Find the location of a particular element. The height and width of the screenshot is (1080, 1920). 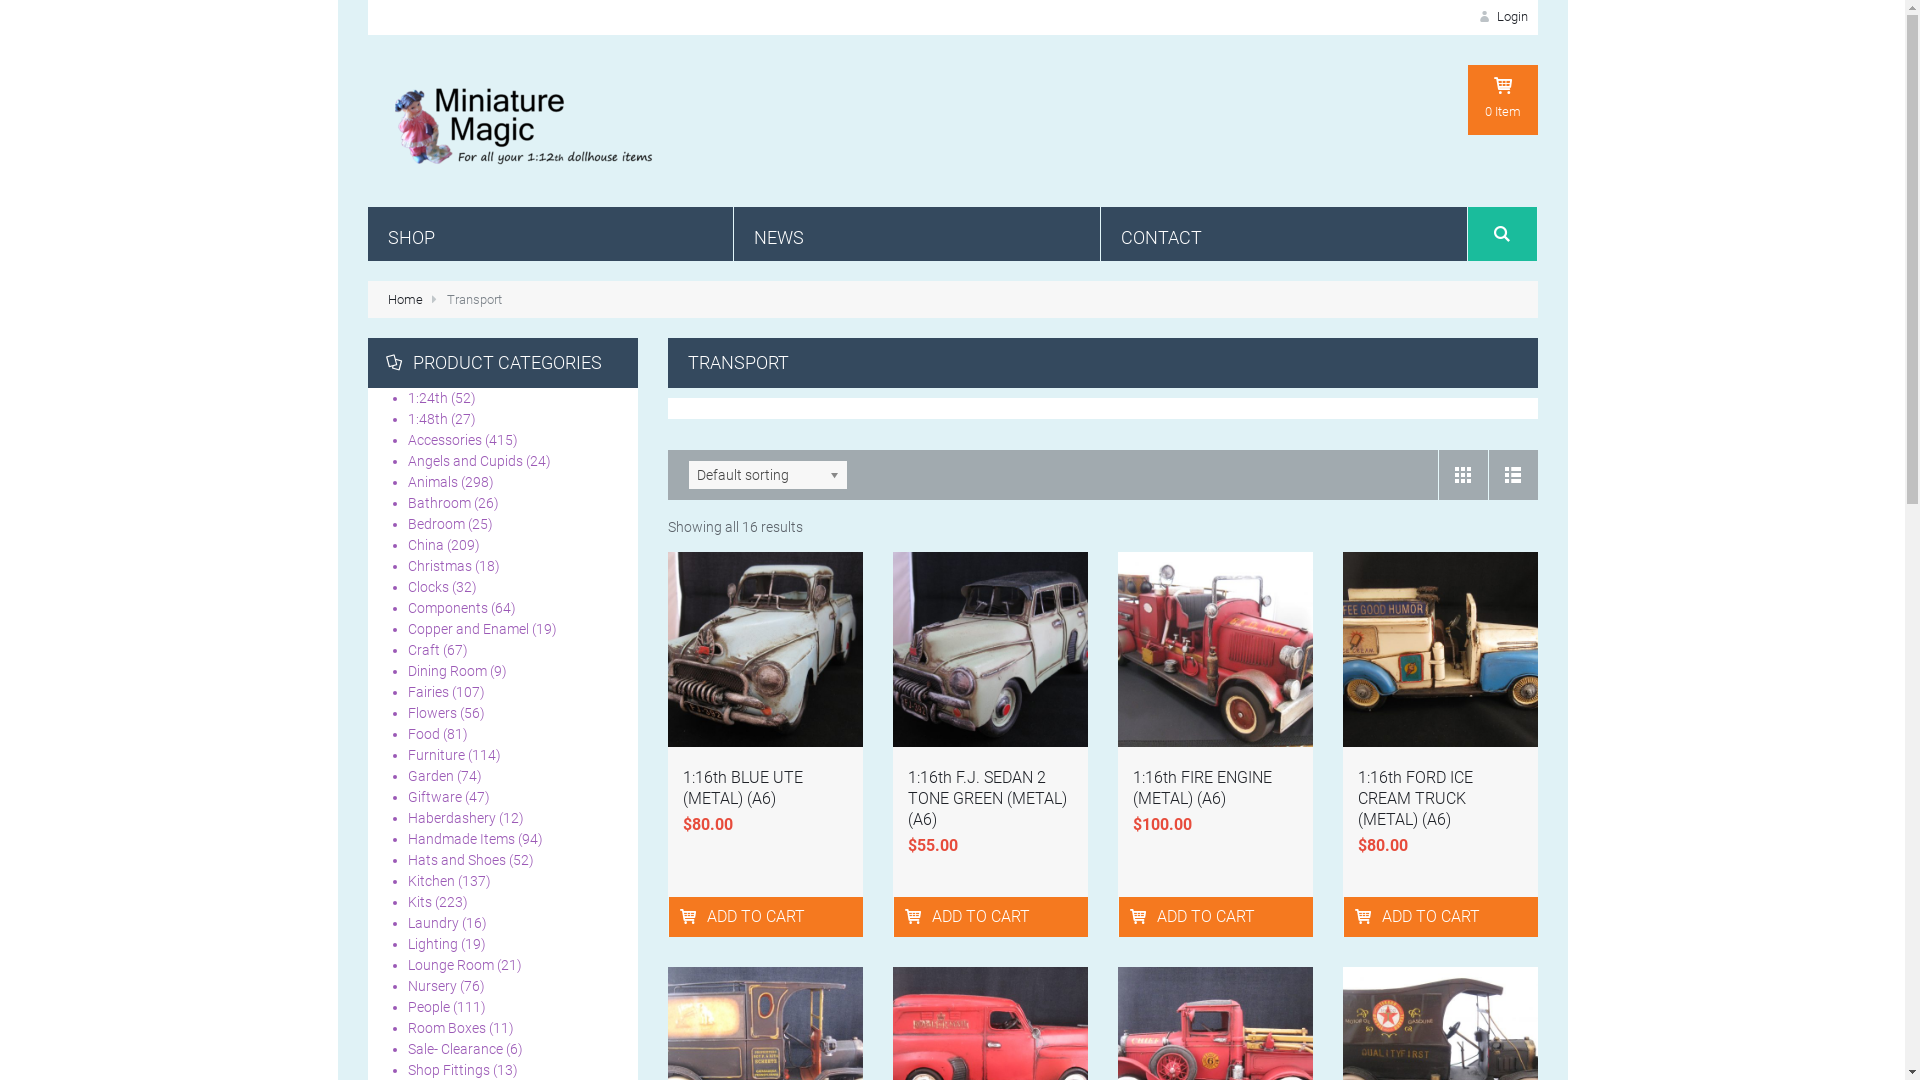

Room Boxes is located at coordinates (447, 1028).